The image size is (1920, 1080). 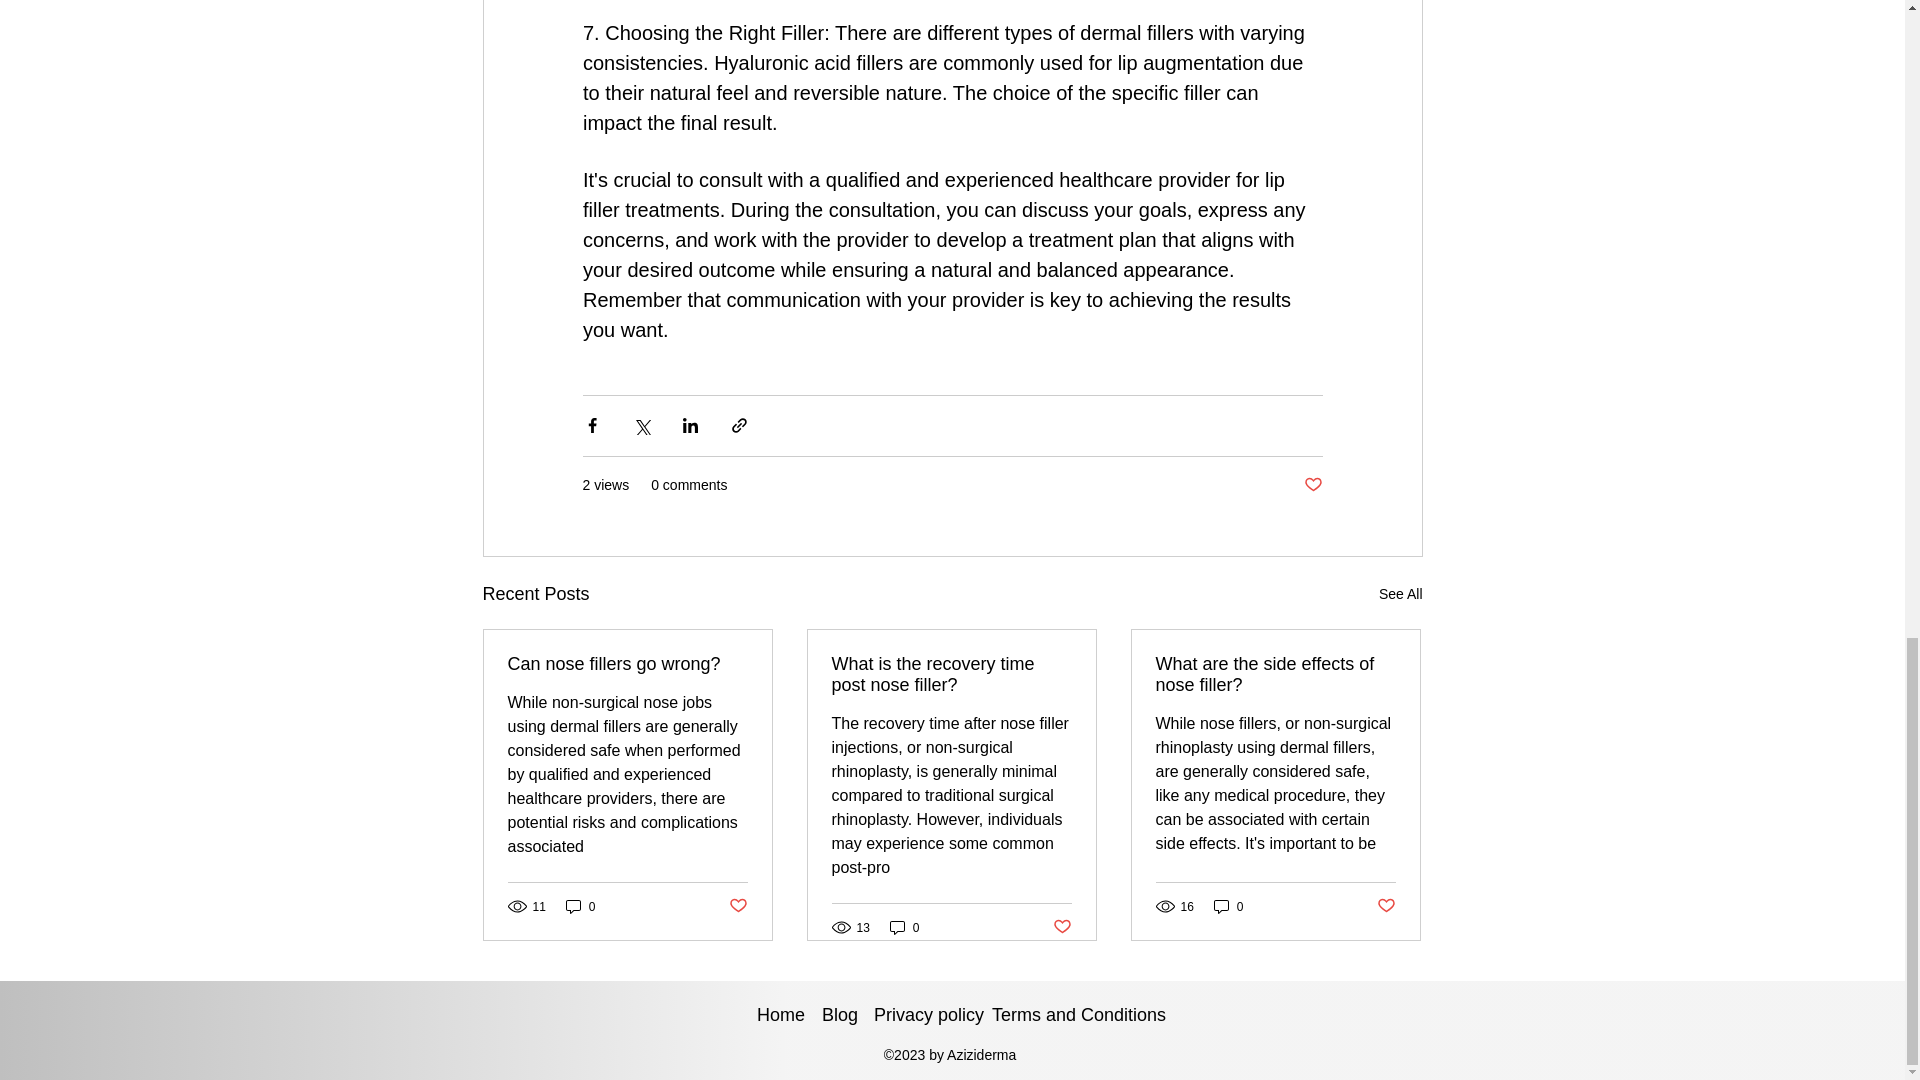 I want to click on Can nose fillers go wrong?, so click(x=628, y=664).